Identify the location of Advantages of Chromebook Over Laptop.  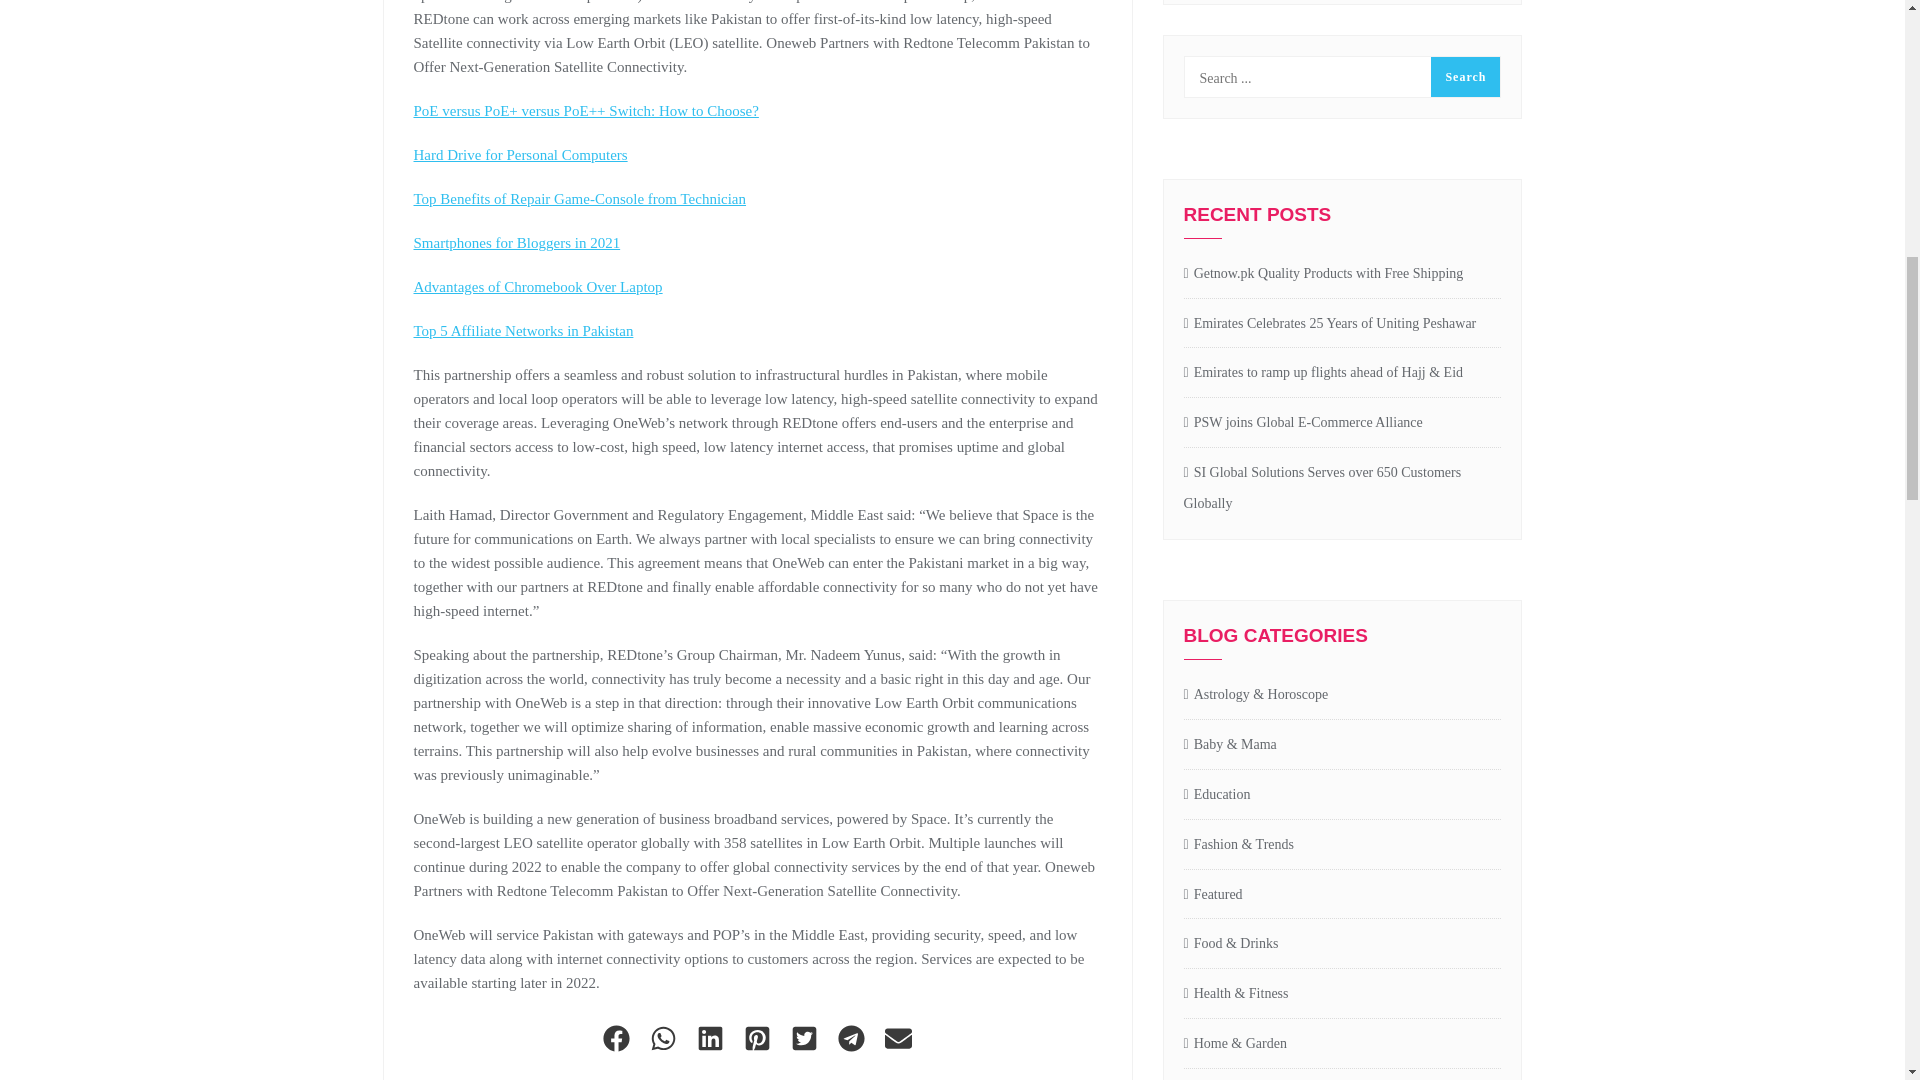
(538, 286).